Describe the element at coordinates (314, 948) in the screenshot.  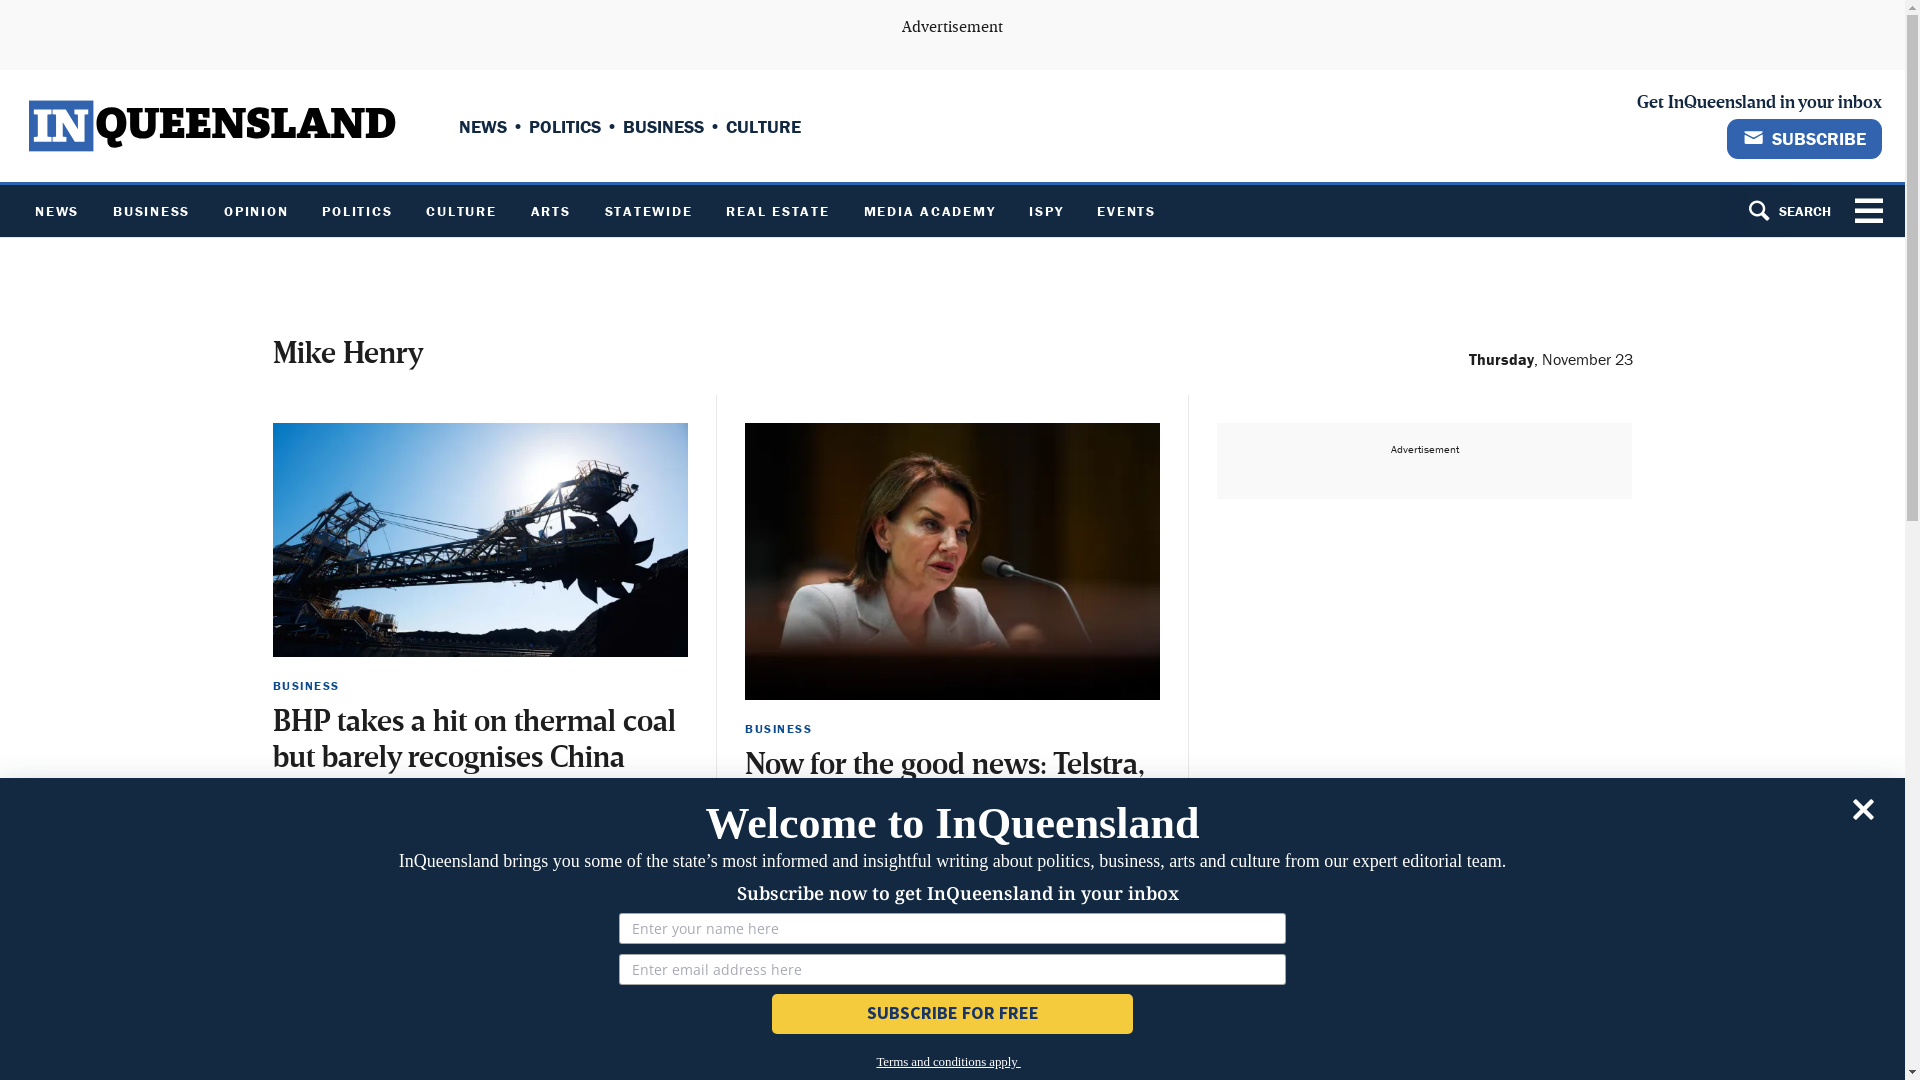
I see `John McCarthy` at that location.